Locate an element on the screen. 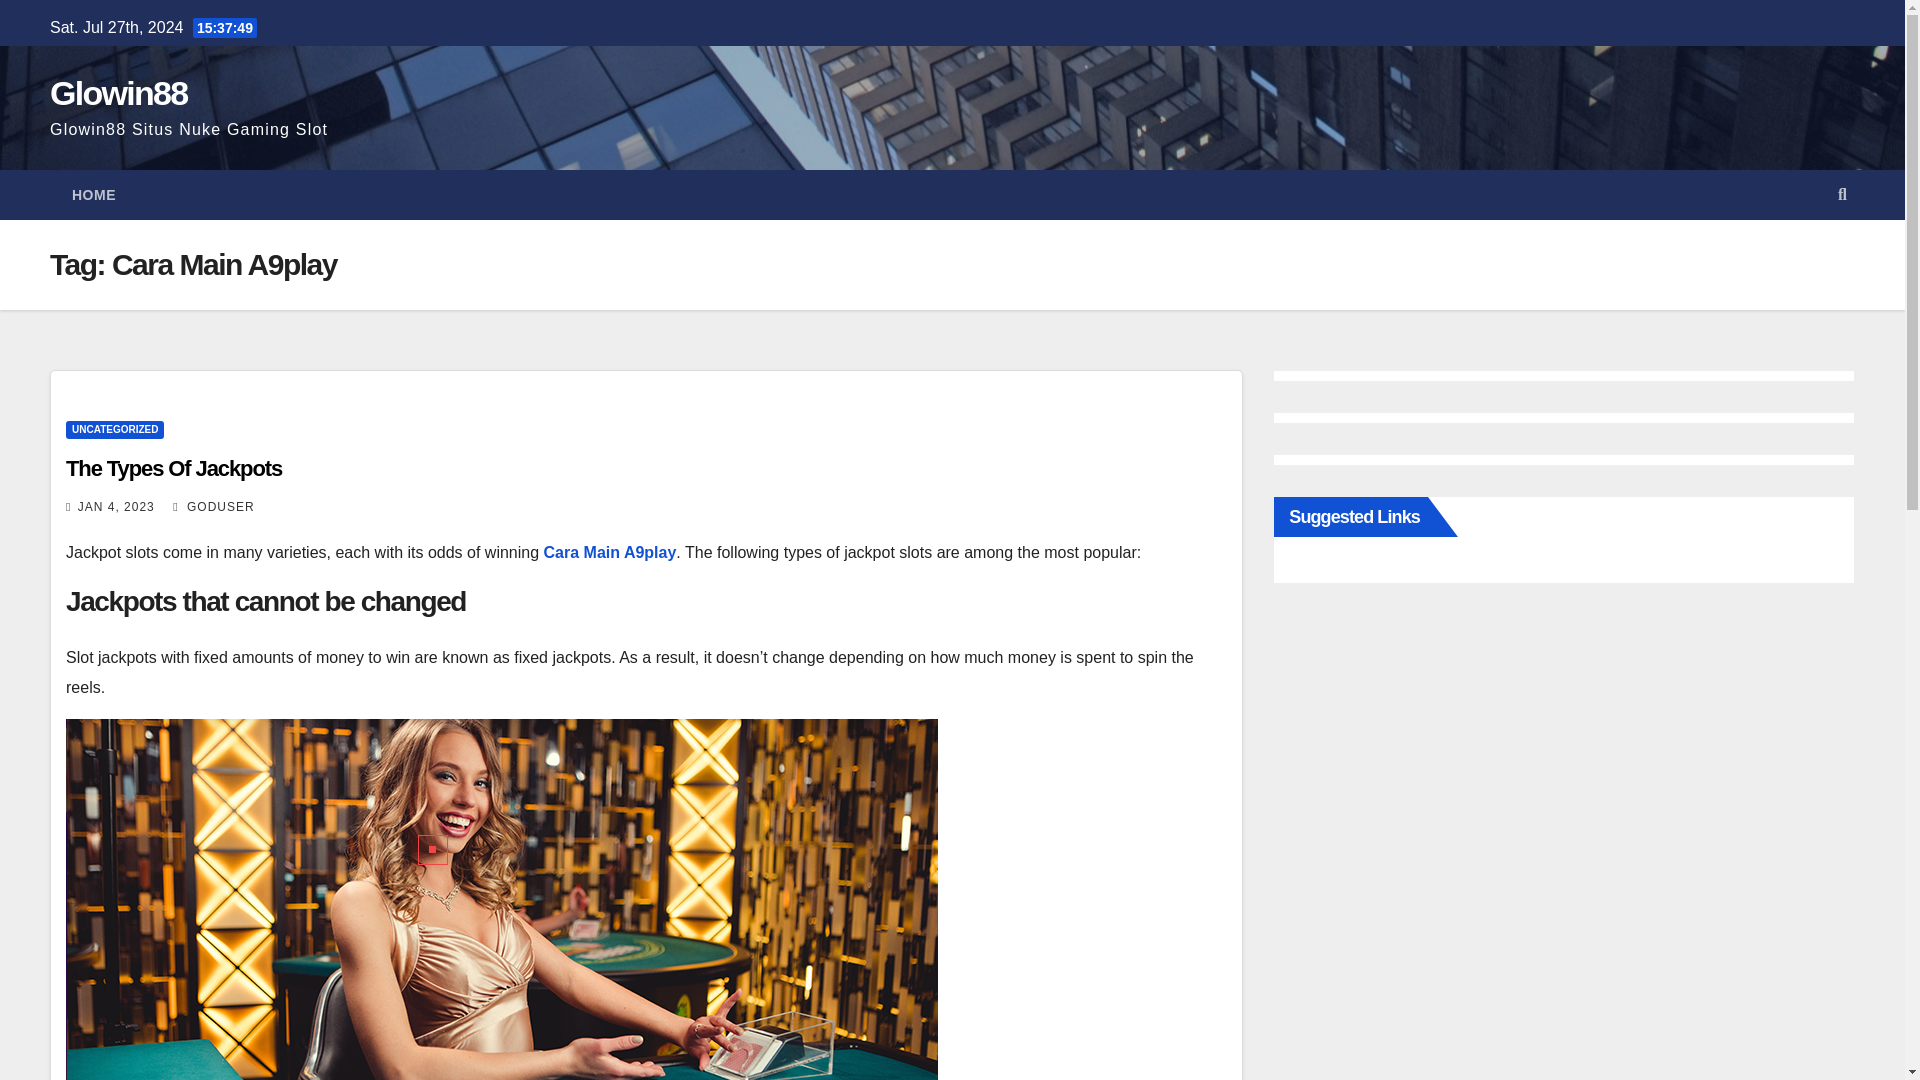 This screenshot has width=1920, height=1080. GODUSER is located at coordinates (212, 507).